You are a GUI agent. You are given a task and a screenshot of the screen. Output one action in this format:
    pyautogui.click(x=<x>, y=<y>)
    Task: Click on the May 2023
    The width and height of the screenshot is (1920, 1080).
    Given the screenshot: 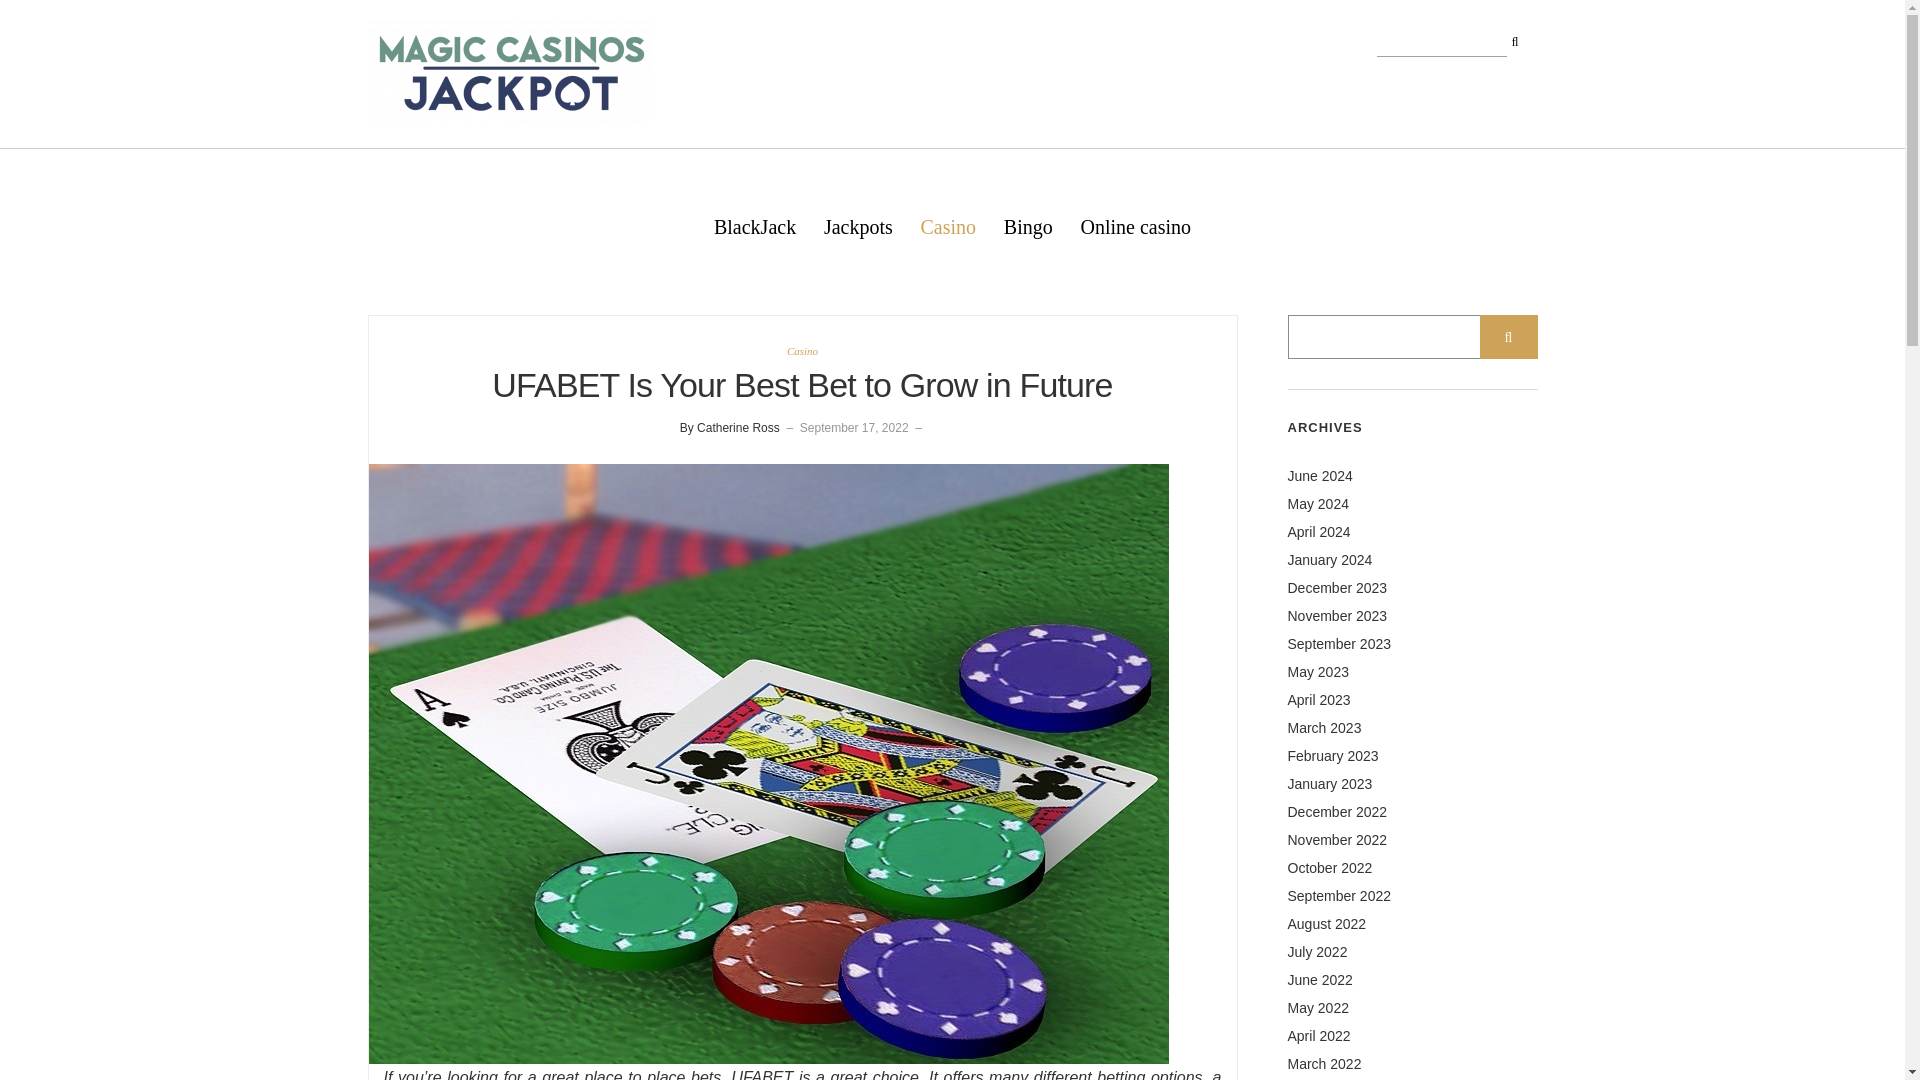 What is the action you would take?
    pyautogui.click(x=1318, y=672)
    